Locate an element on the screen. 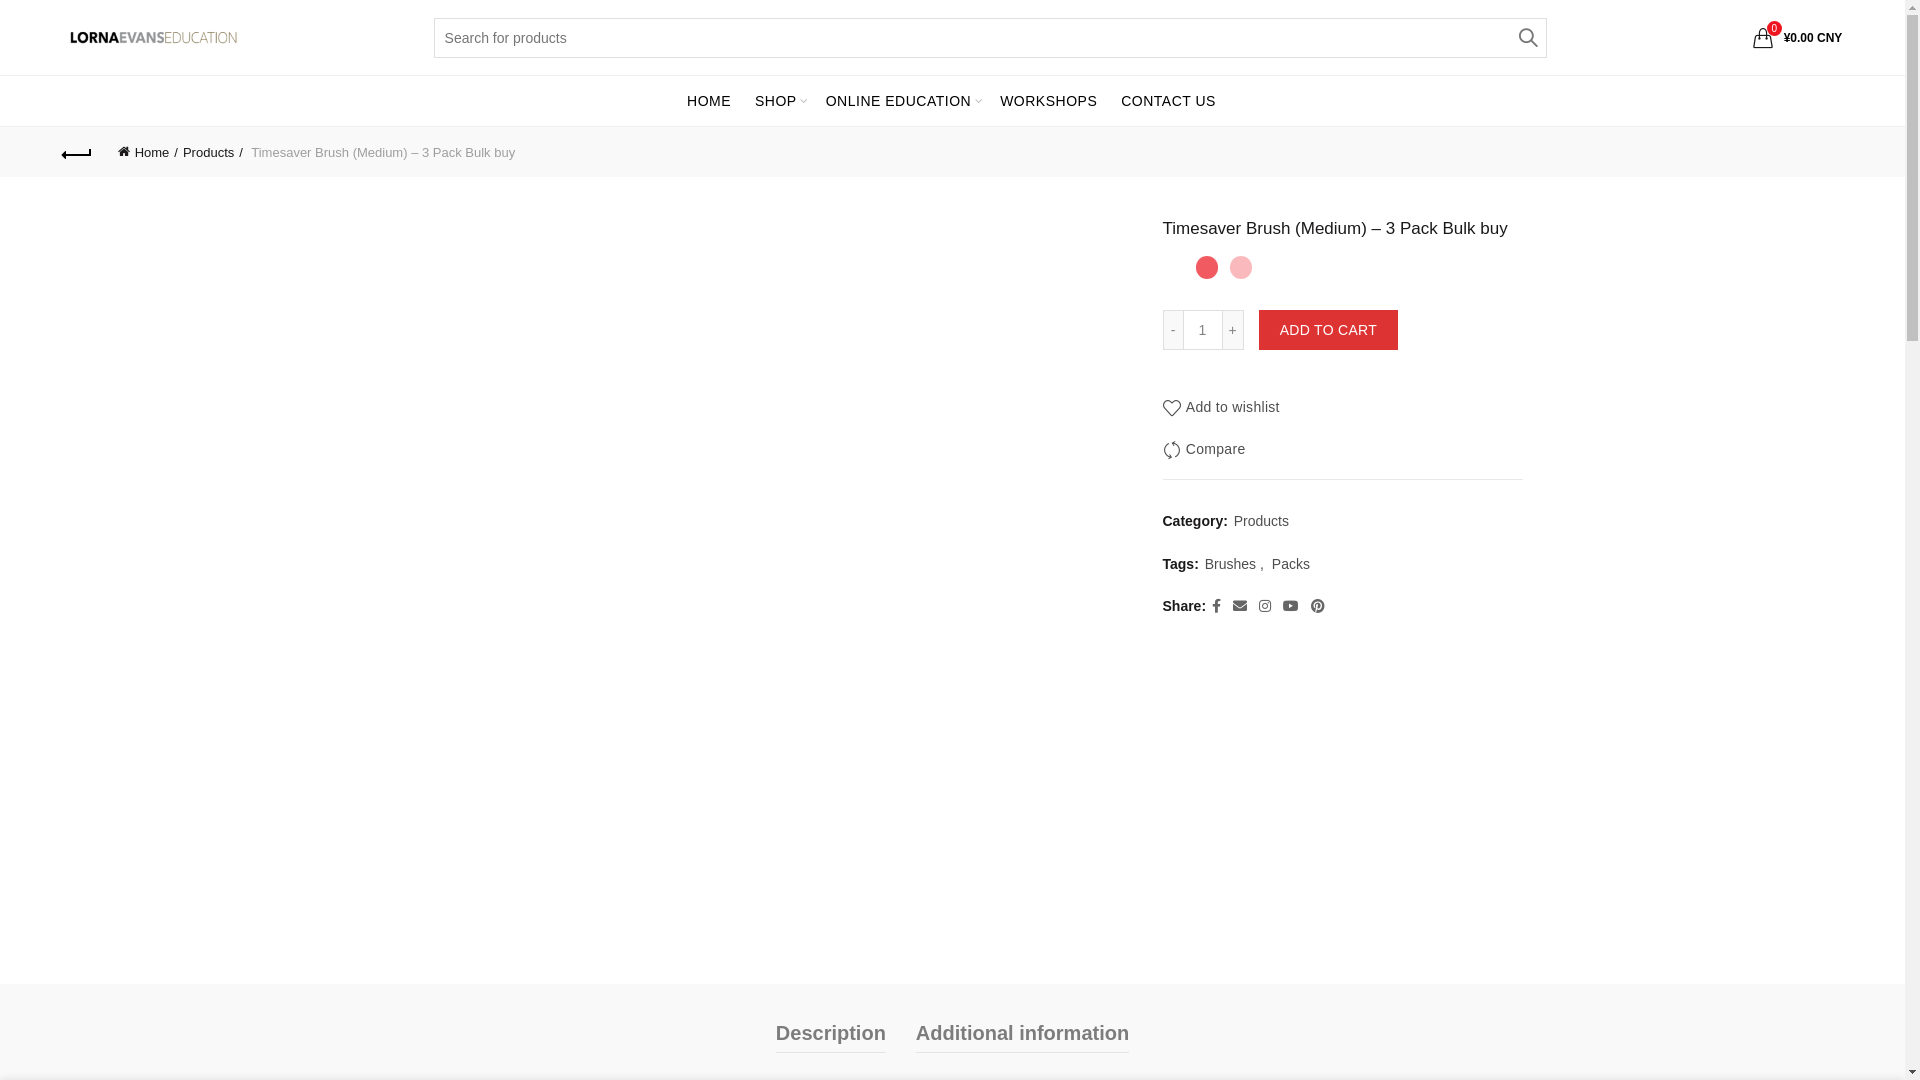 Image resolution: width=1920 pixels, height=1080 pixels. Products is located at coordinates (1262, 522).